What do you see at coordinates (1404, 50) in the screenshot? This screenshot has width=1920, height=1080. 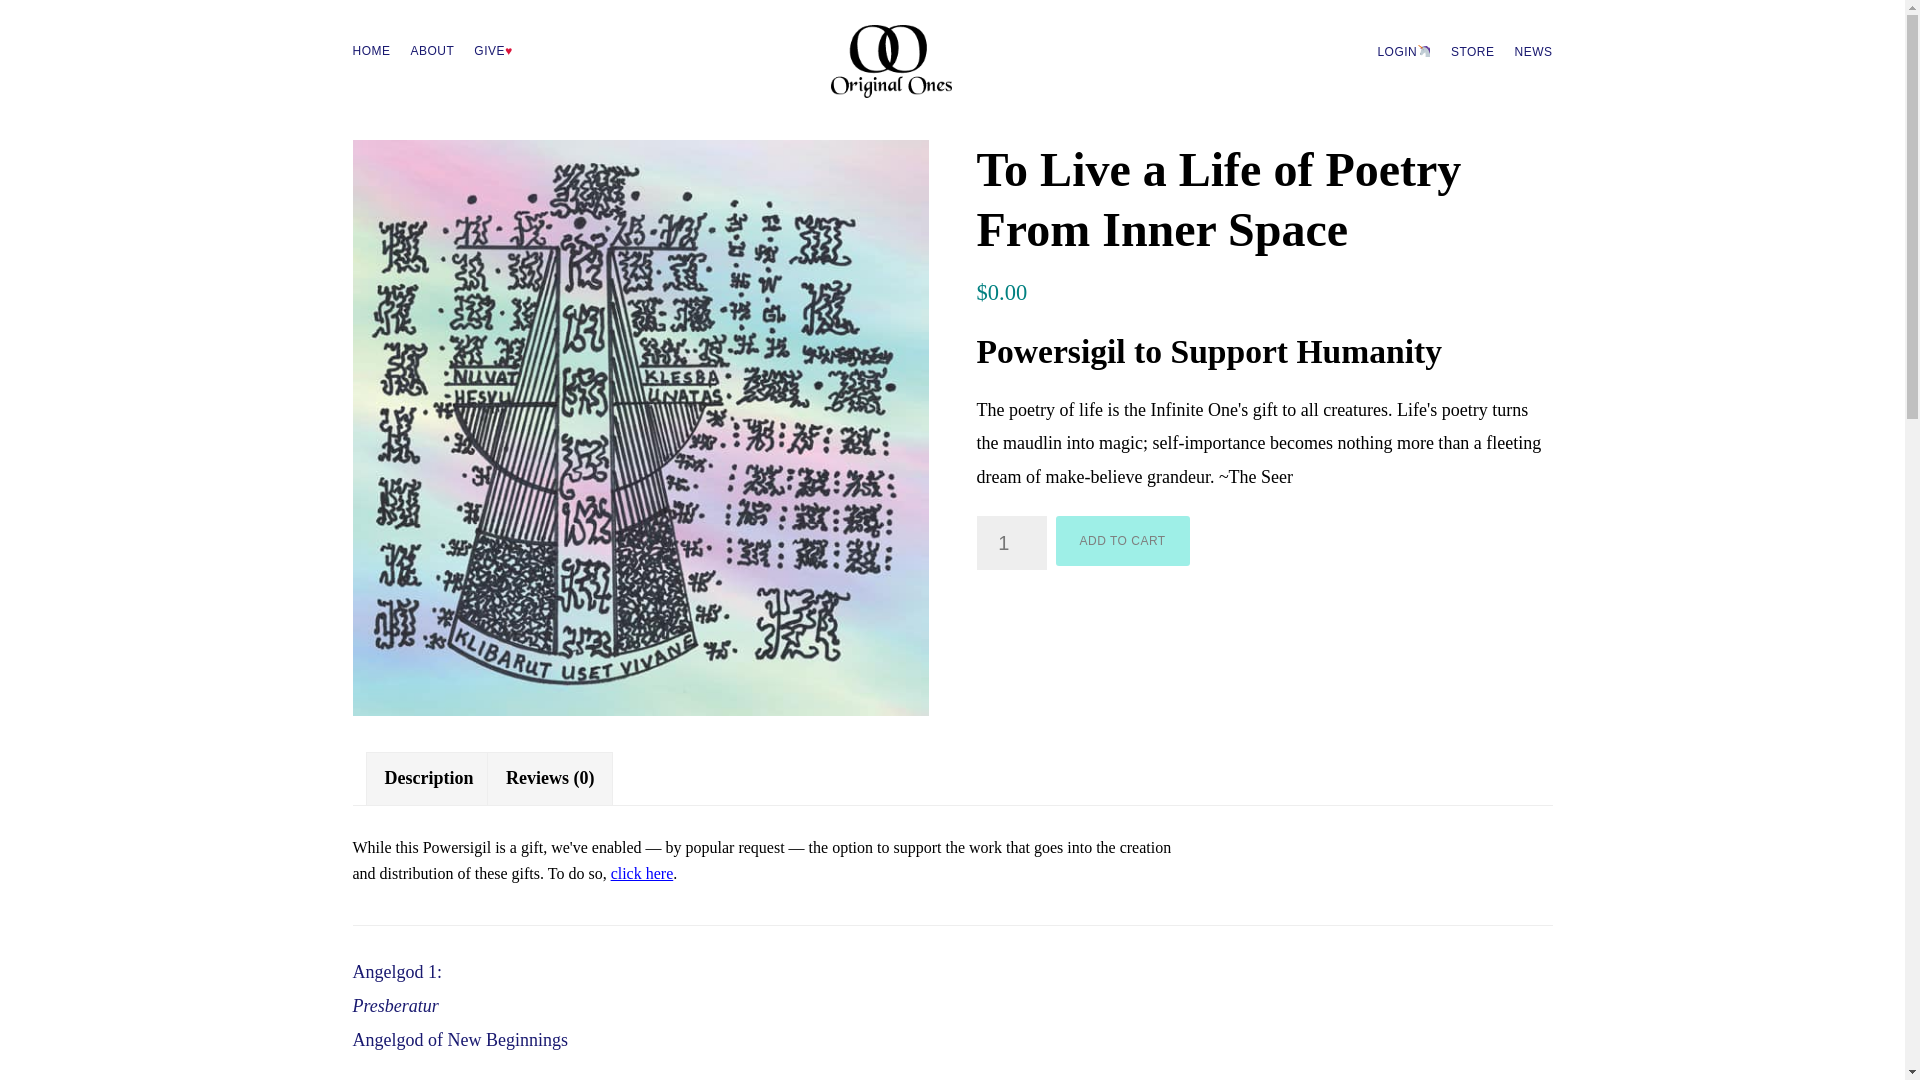 I see `LOGIN` at bounding box center [1404, 50].